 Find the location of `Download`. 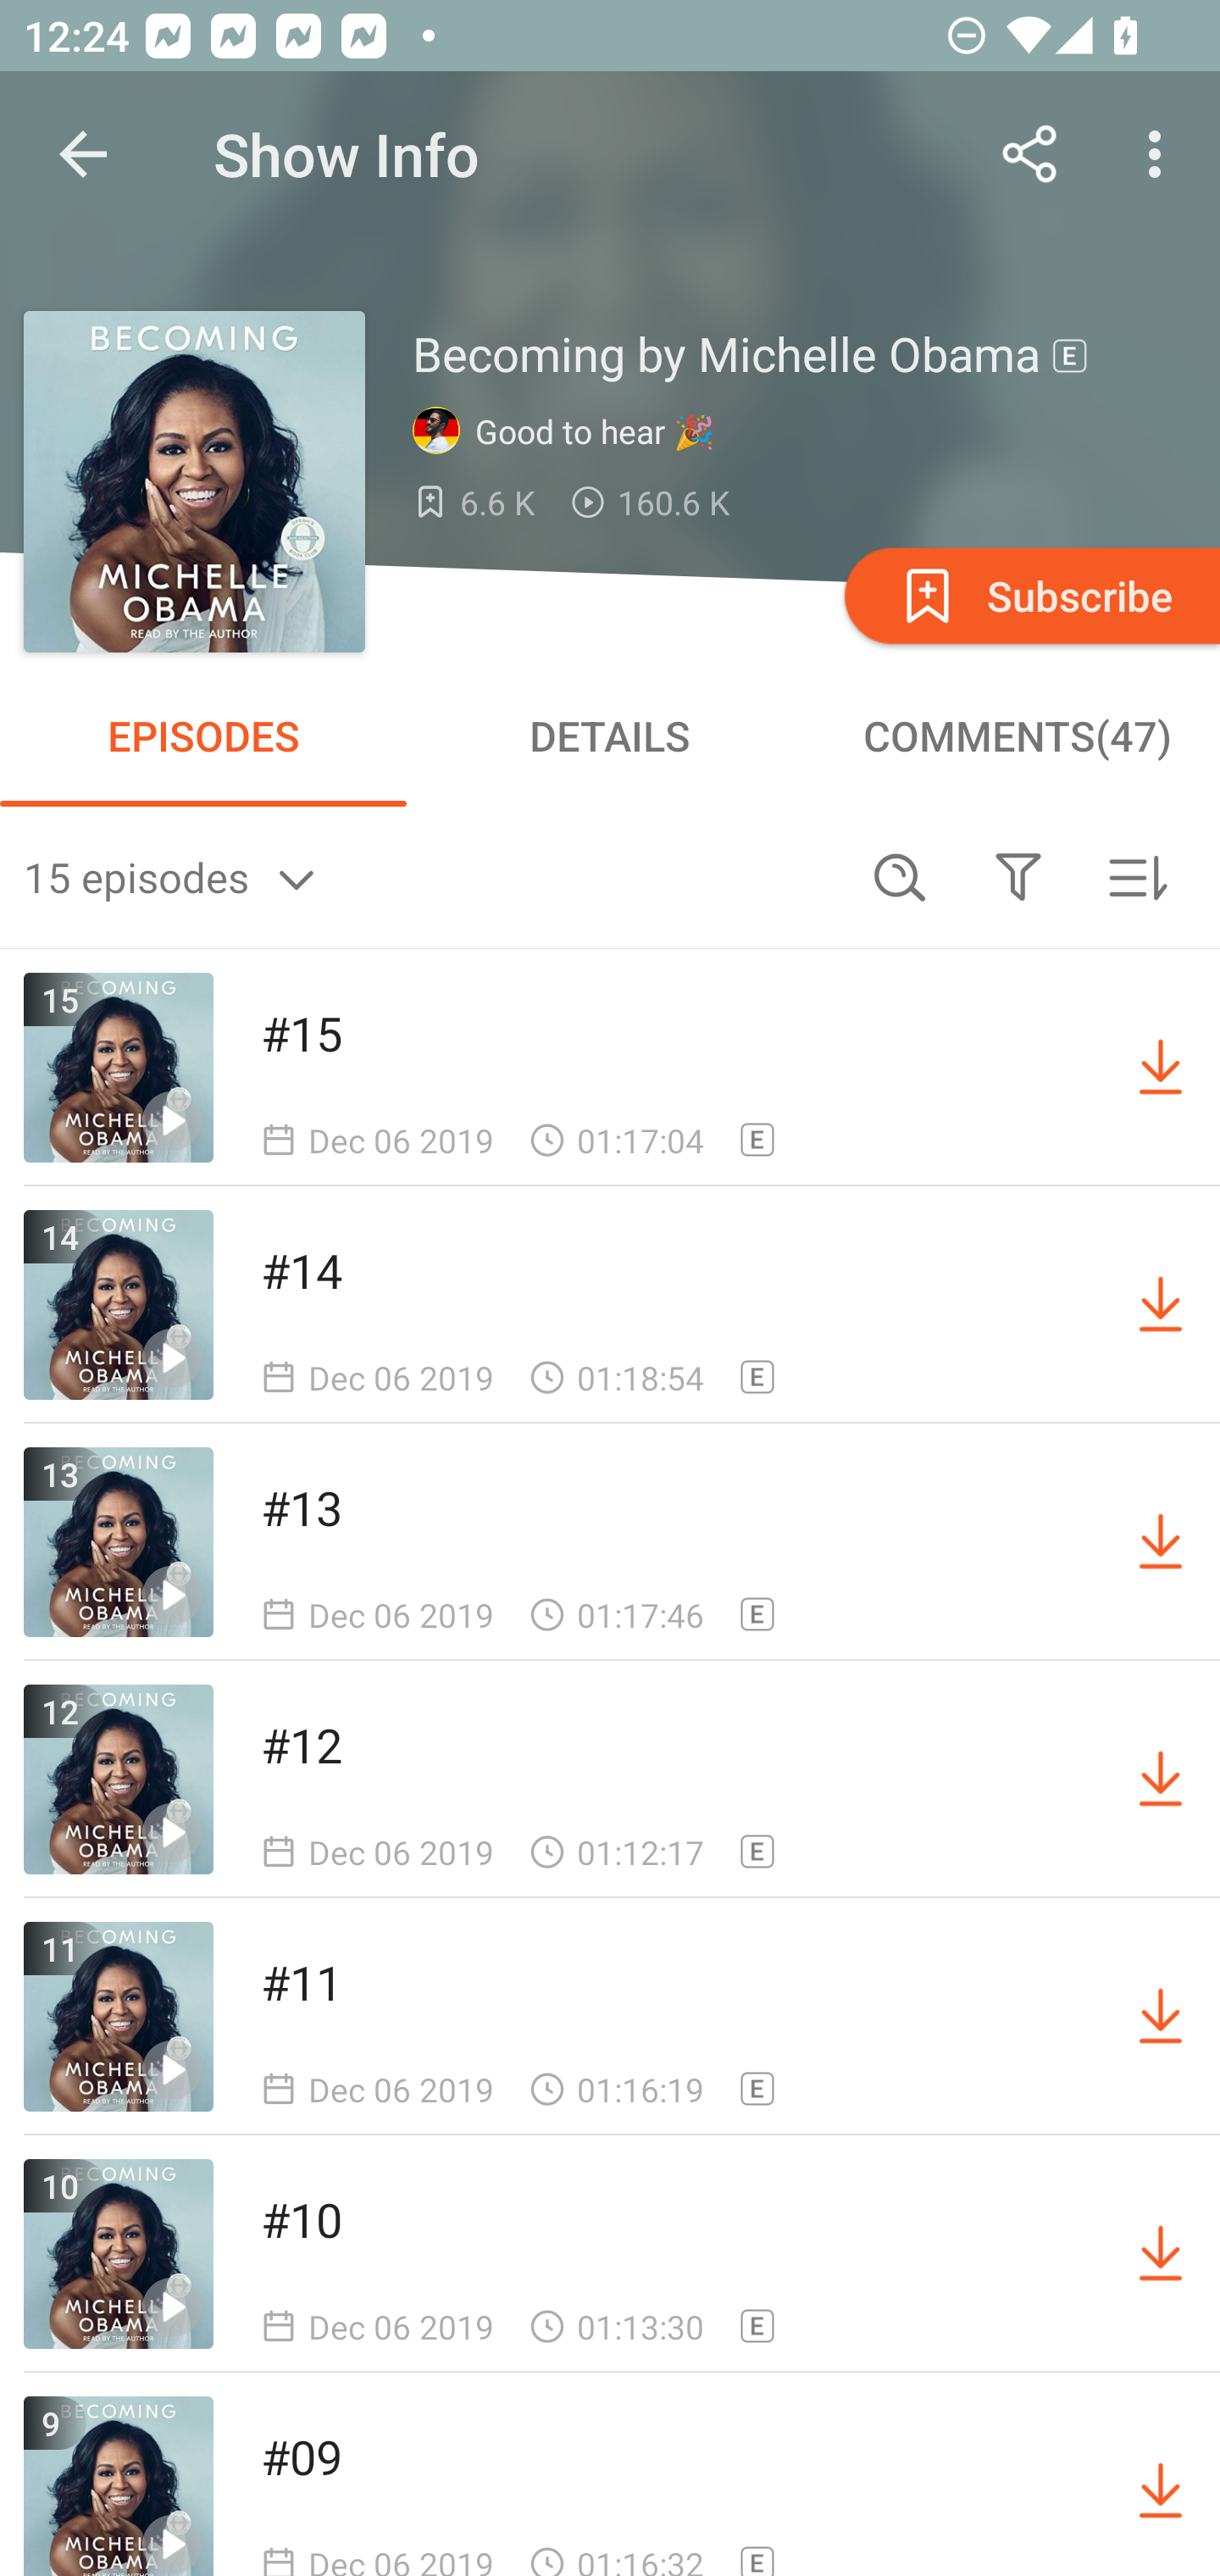

Download is located at coordinates (1161, 2254).